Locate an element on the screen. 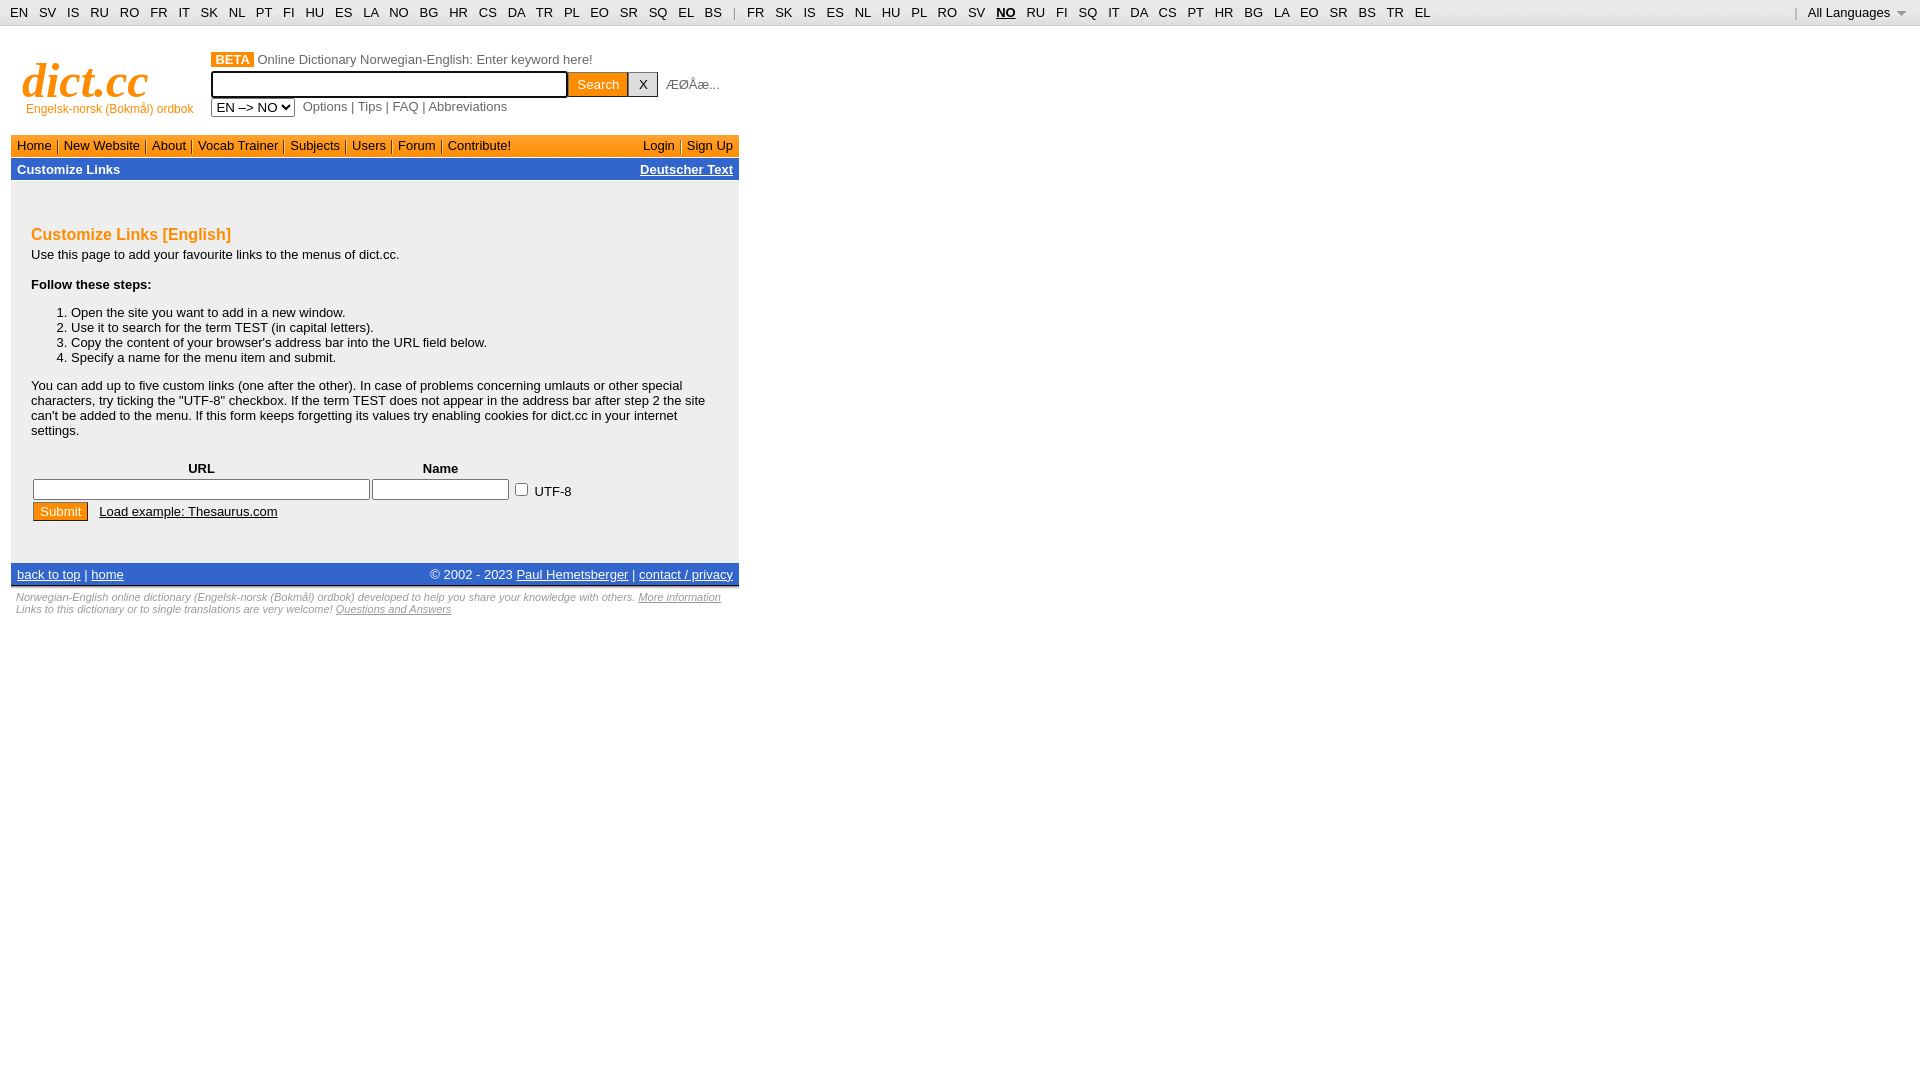 Image resolution: width=1920 pixels, height=1080 pixels. RO is located at coordinates (948, 12).